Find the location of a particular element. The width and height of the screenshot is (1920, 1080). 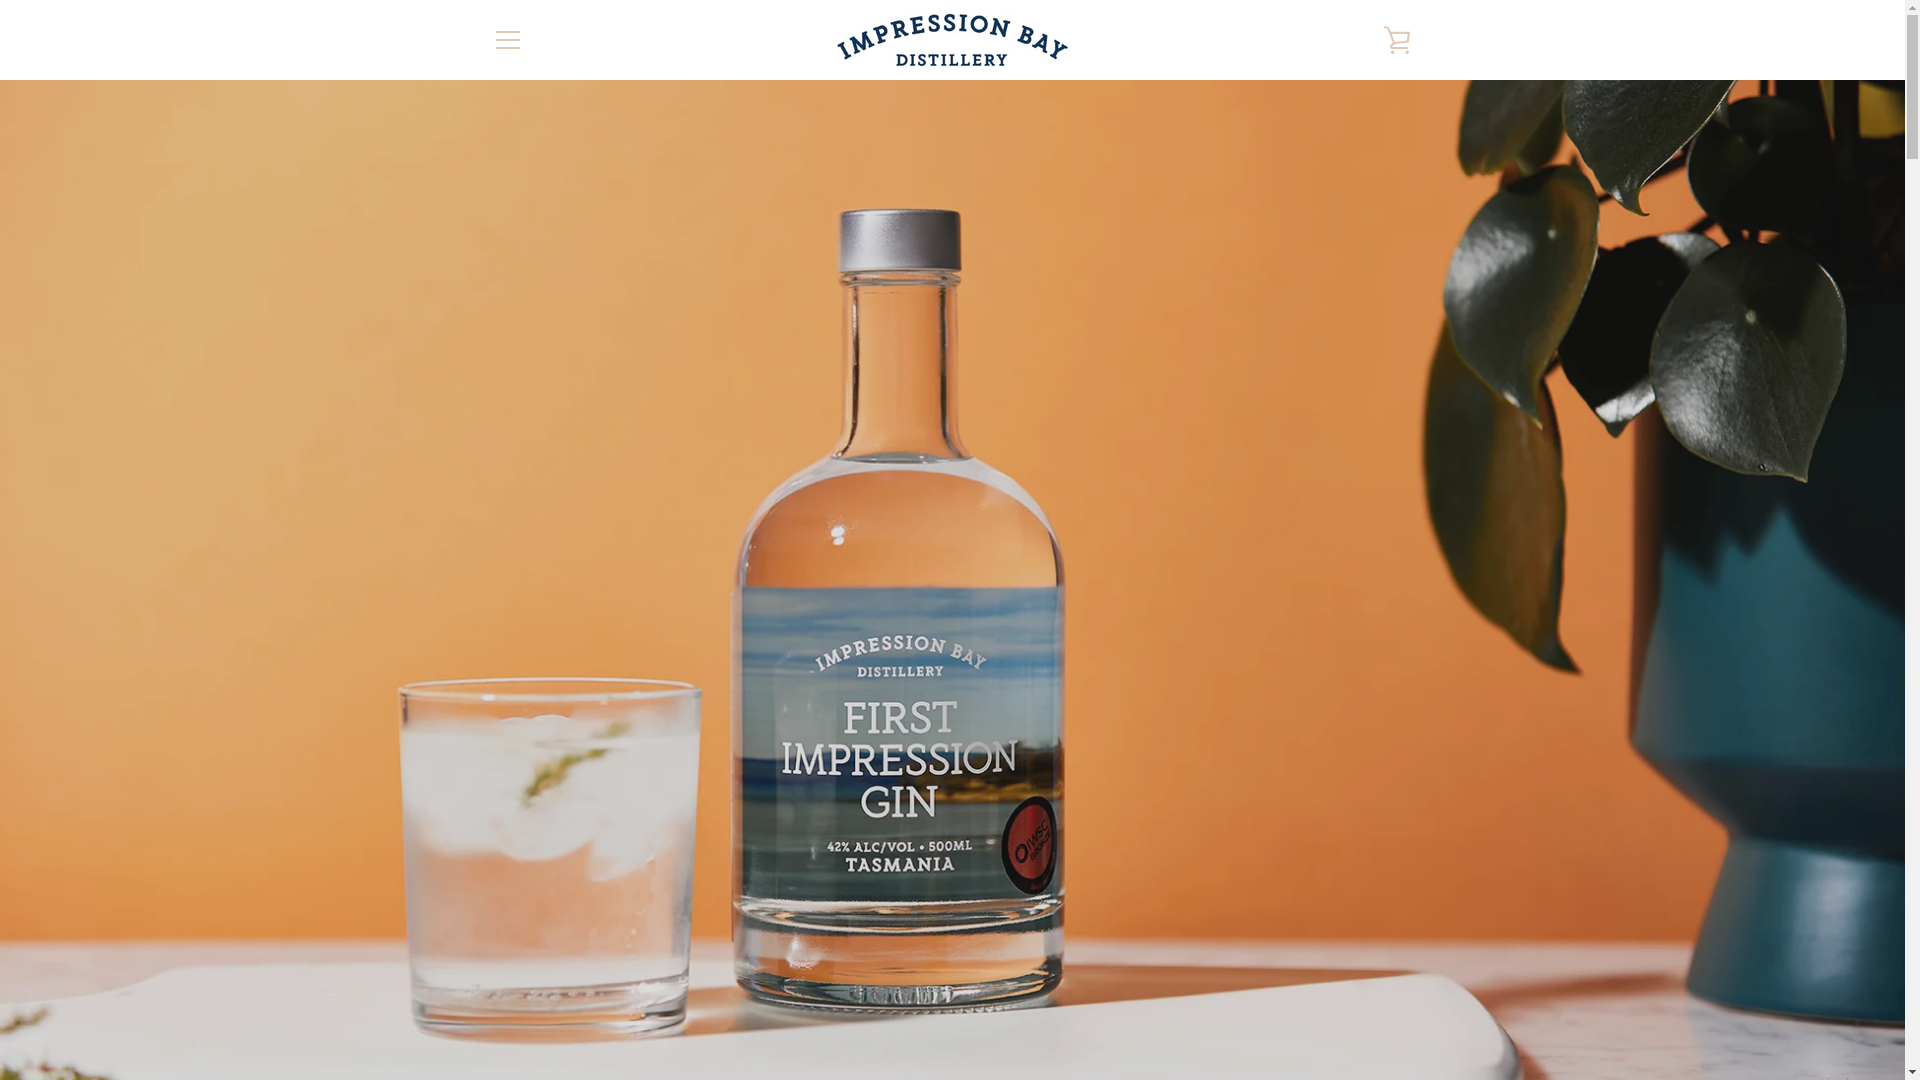

Impression Bay Distillery is located at coordinates (693, 998).